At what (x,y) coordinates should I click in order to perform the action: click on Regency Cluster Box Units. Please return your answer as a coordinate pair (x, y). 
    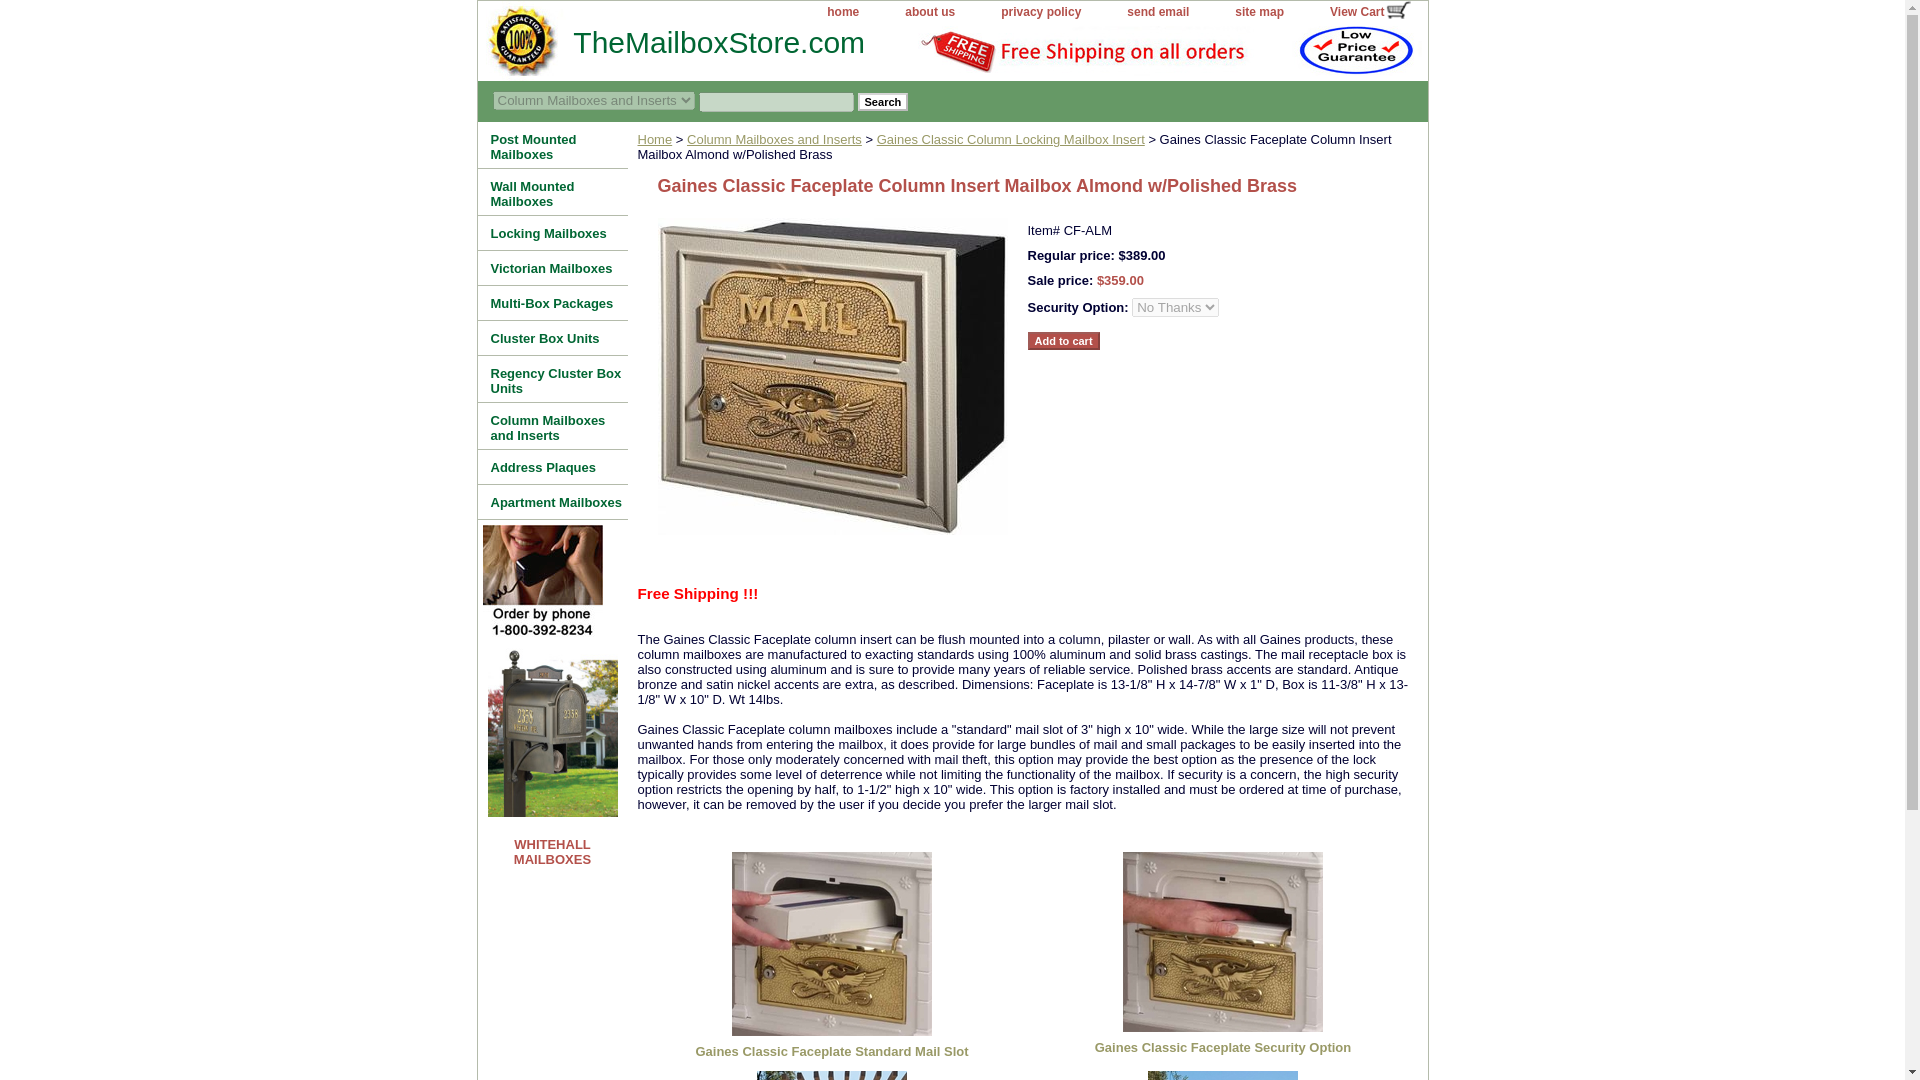
    Looking at the image, I should click on (552, 379).